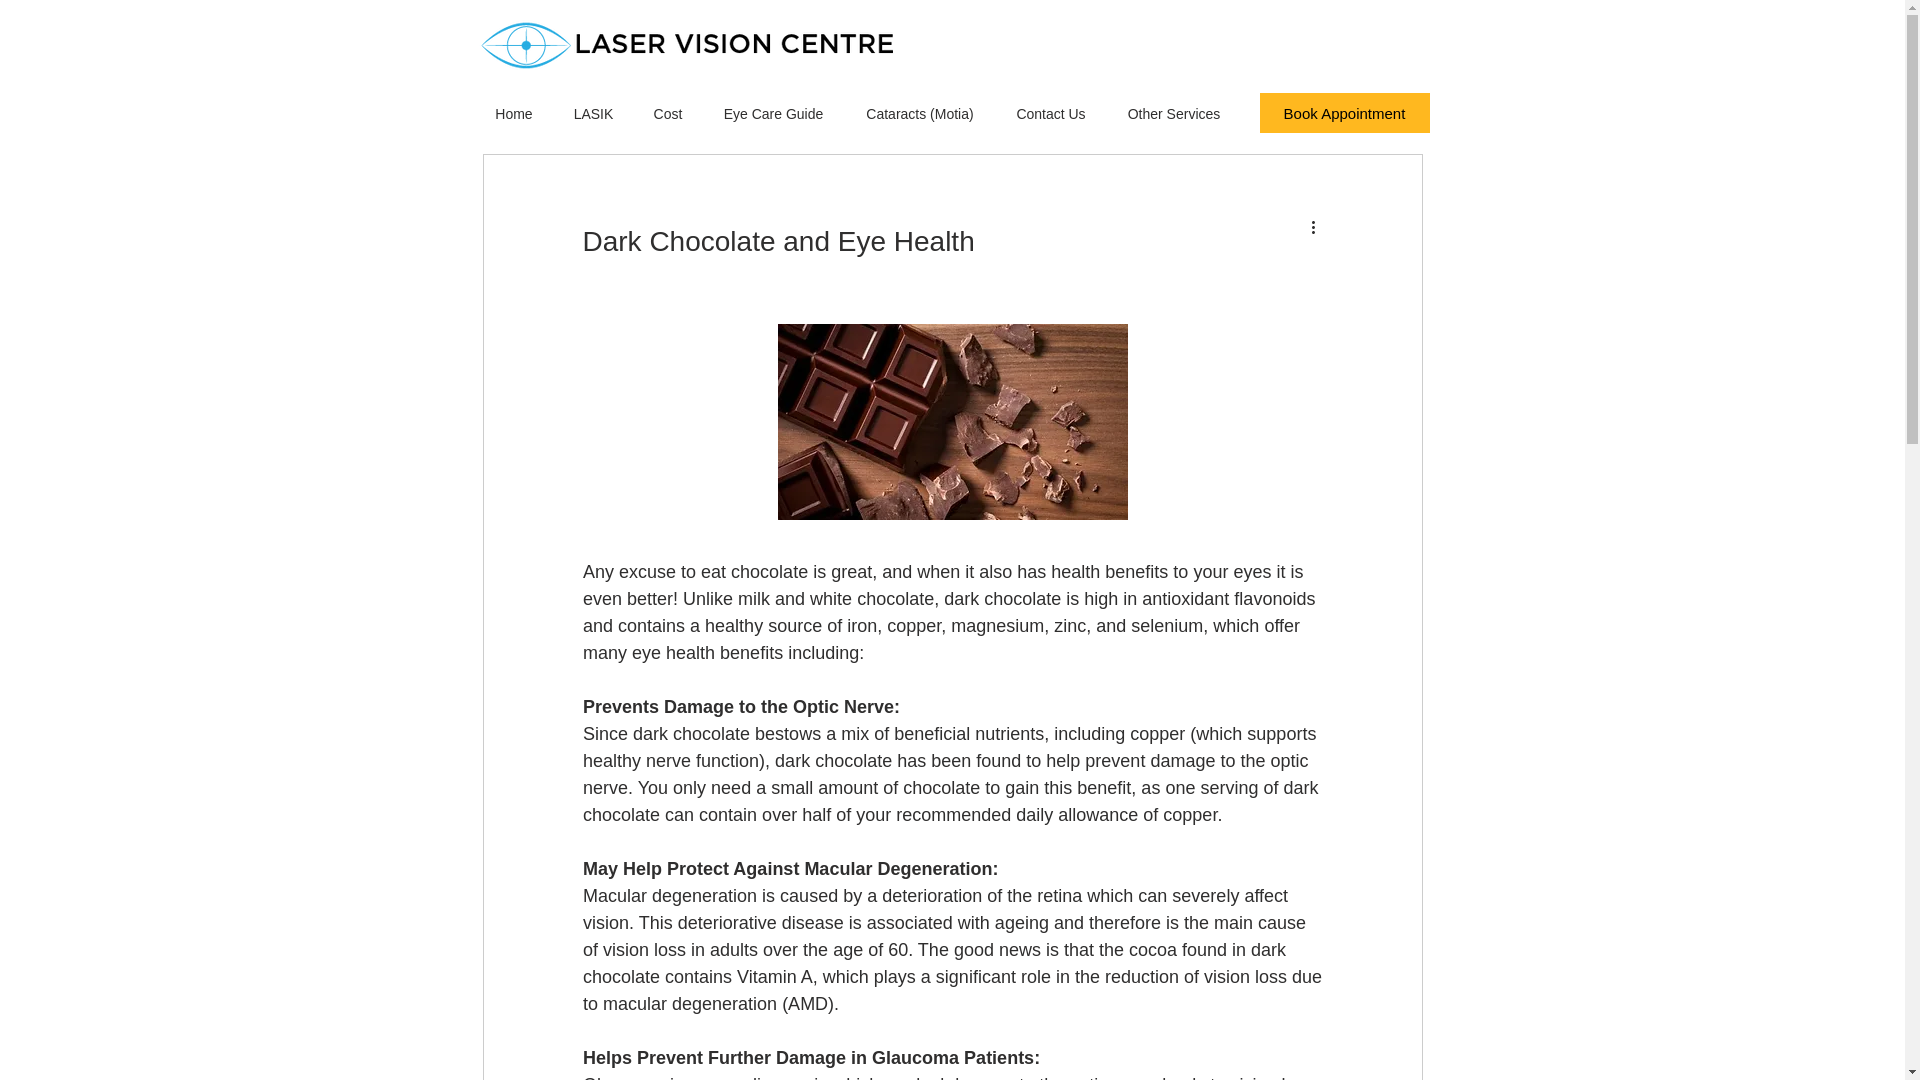  I want to click on Other Services, so click(1172, 114).